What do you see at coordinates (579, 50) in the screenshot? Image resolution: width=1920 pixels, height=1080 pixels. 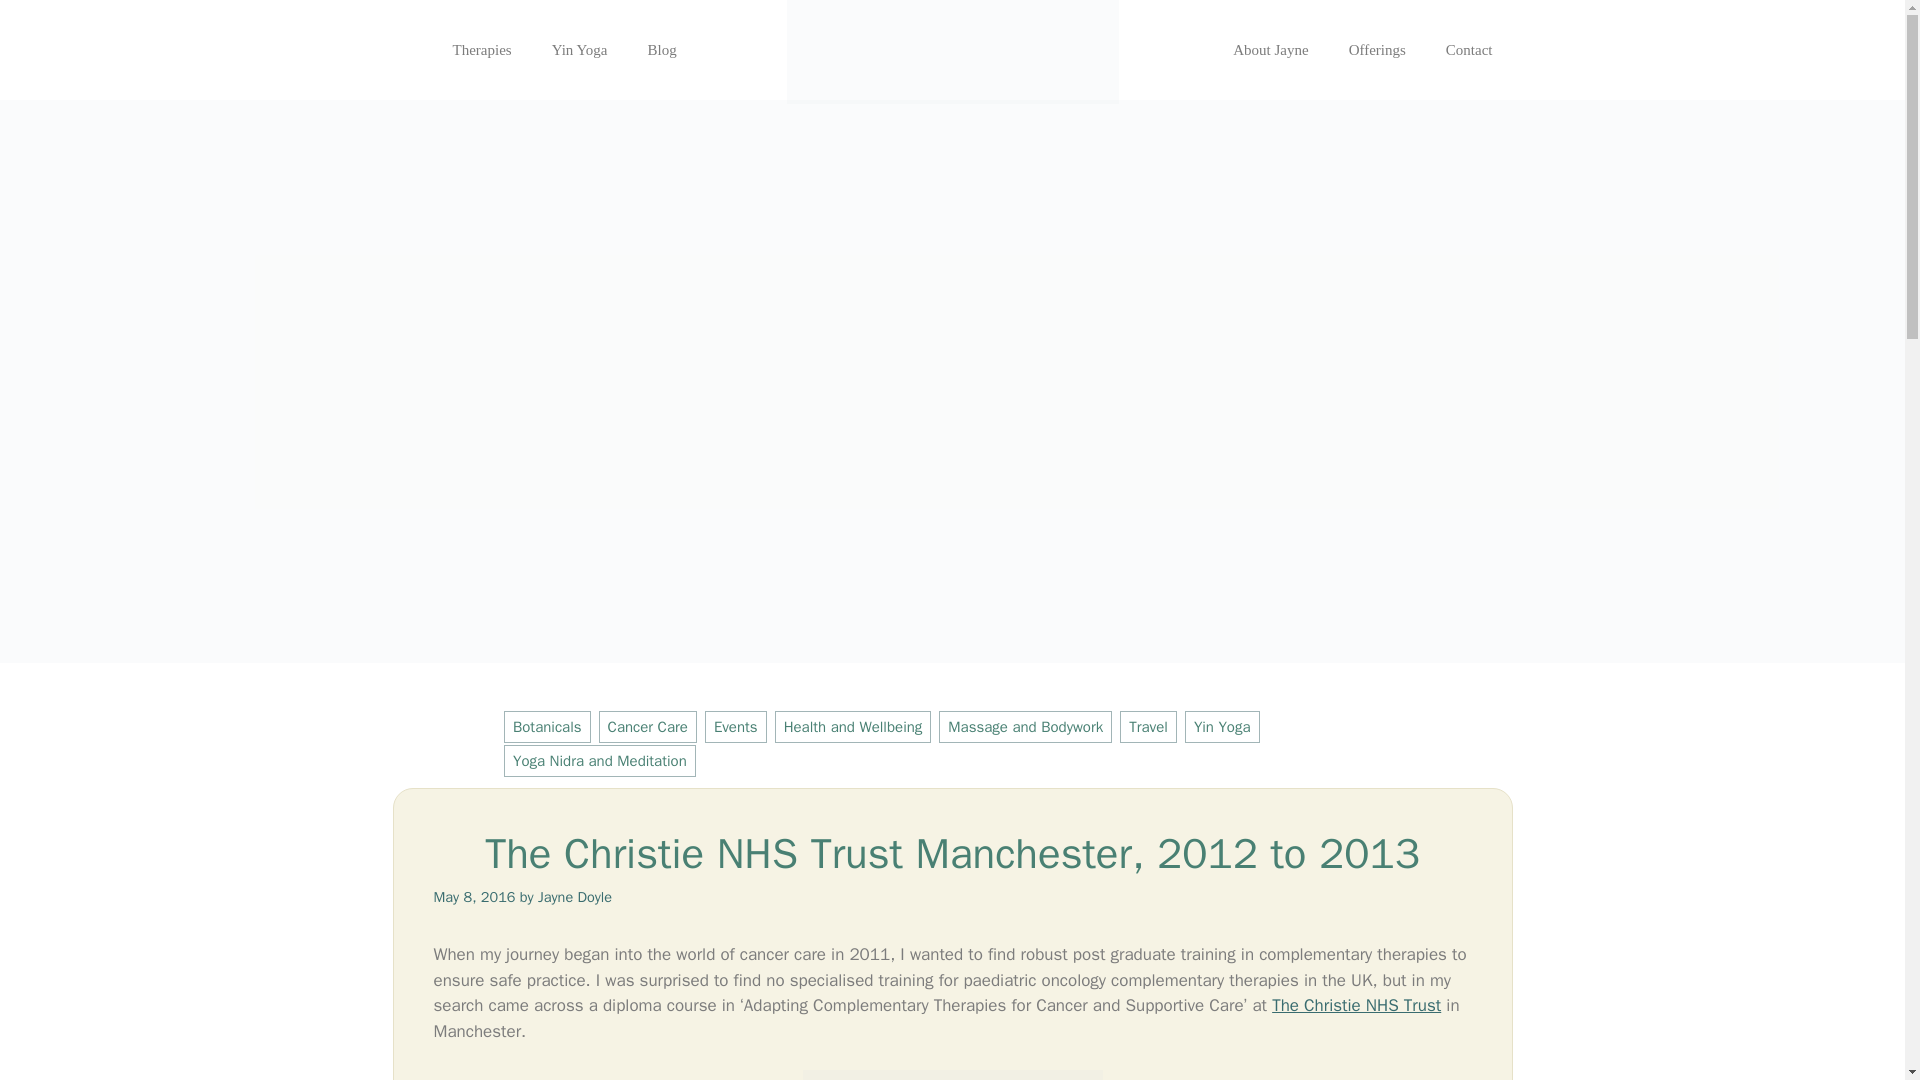 I see `Yin Yoga` at bounding box center [579, 50].